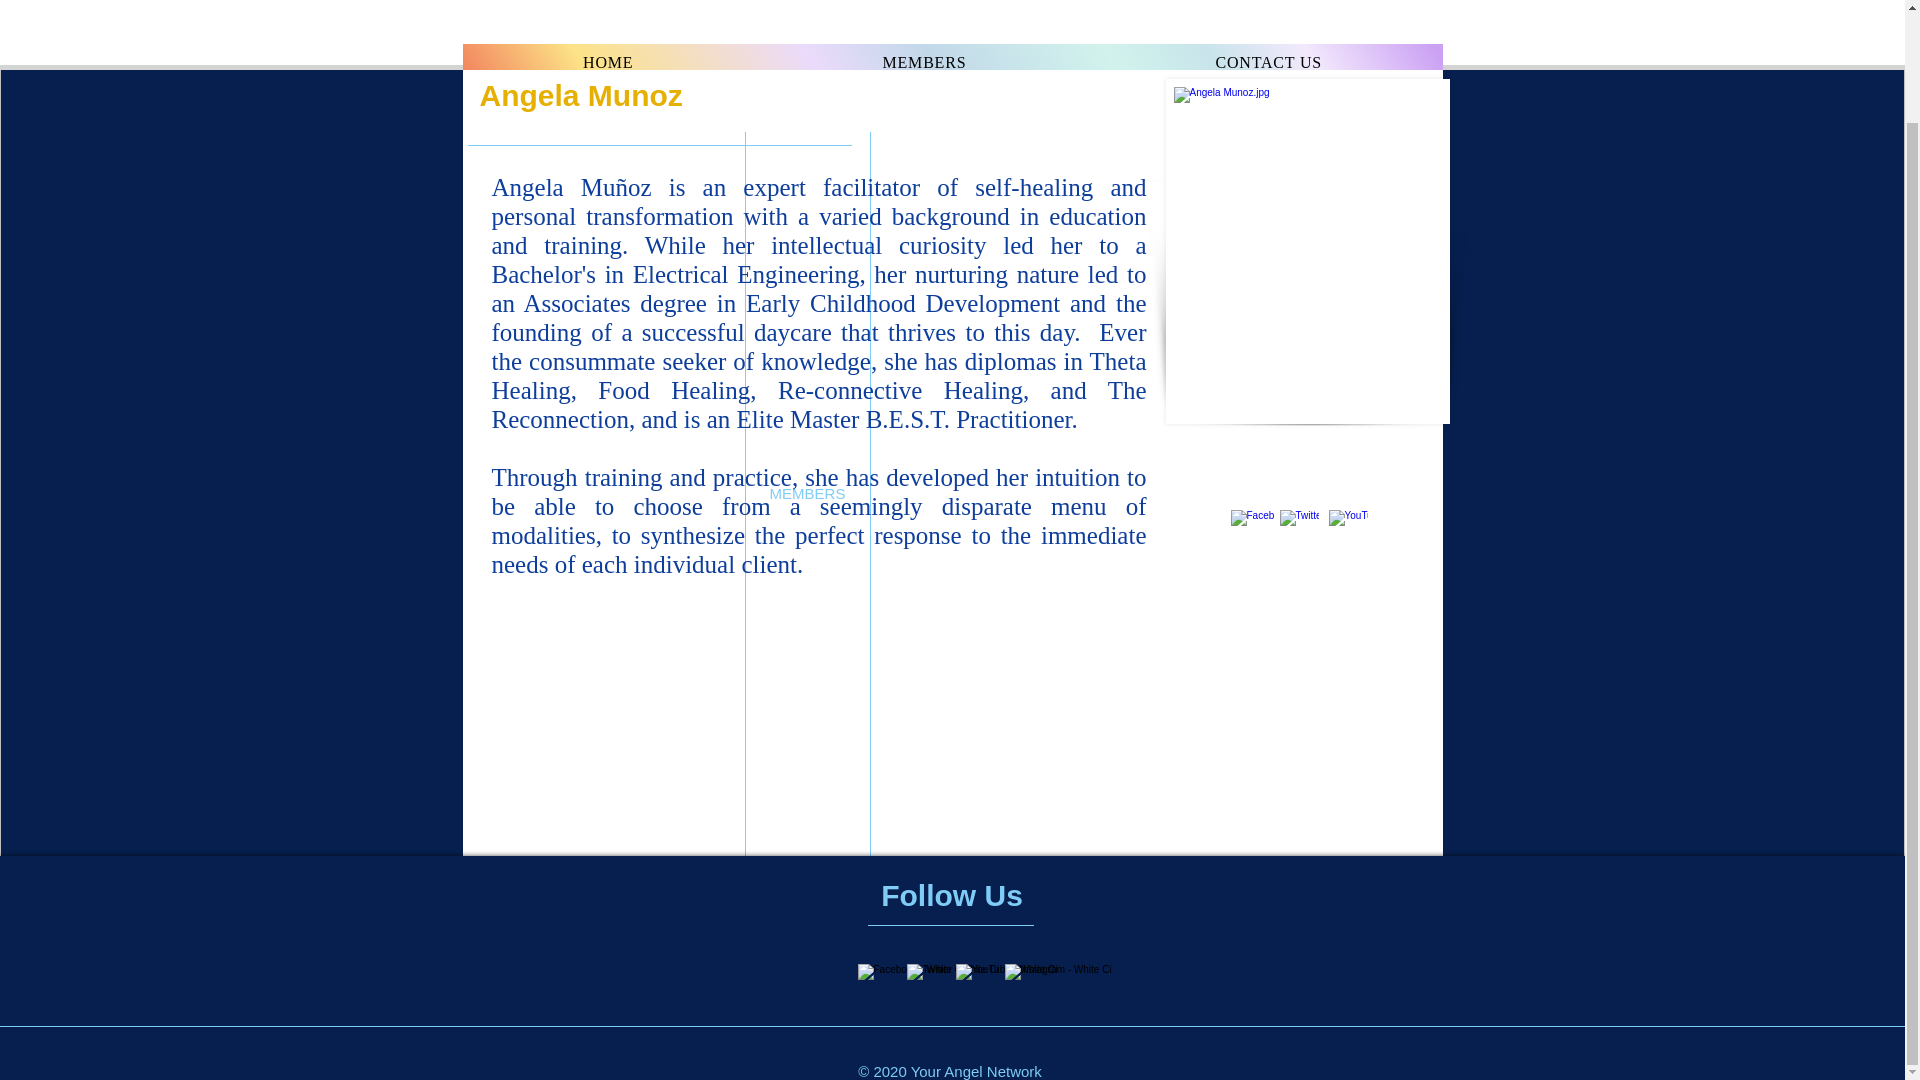 The width and height of the screenshot is (1920, 1080). I want to click on MEMBERS, so click(952, 63).